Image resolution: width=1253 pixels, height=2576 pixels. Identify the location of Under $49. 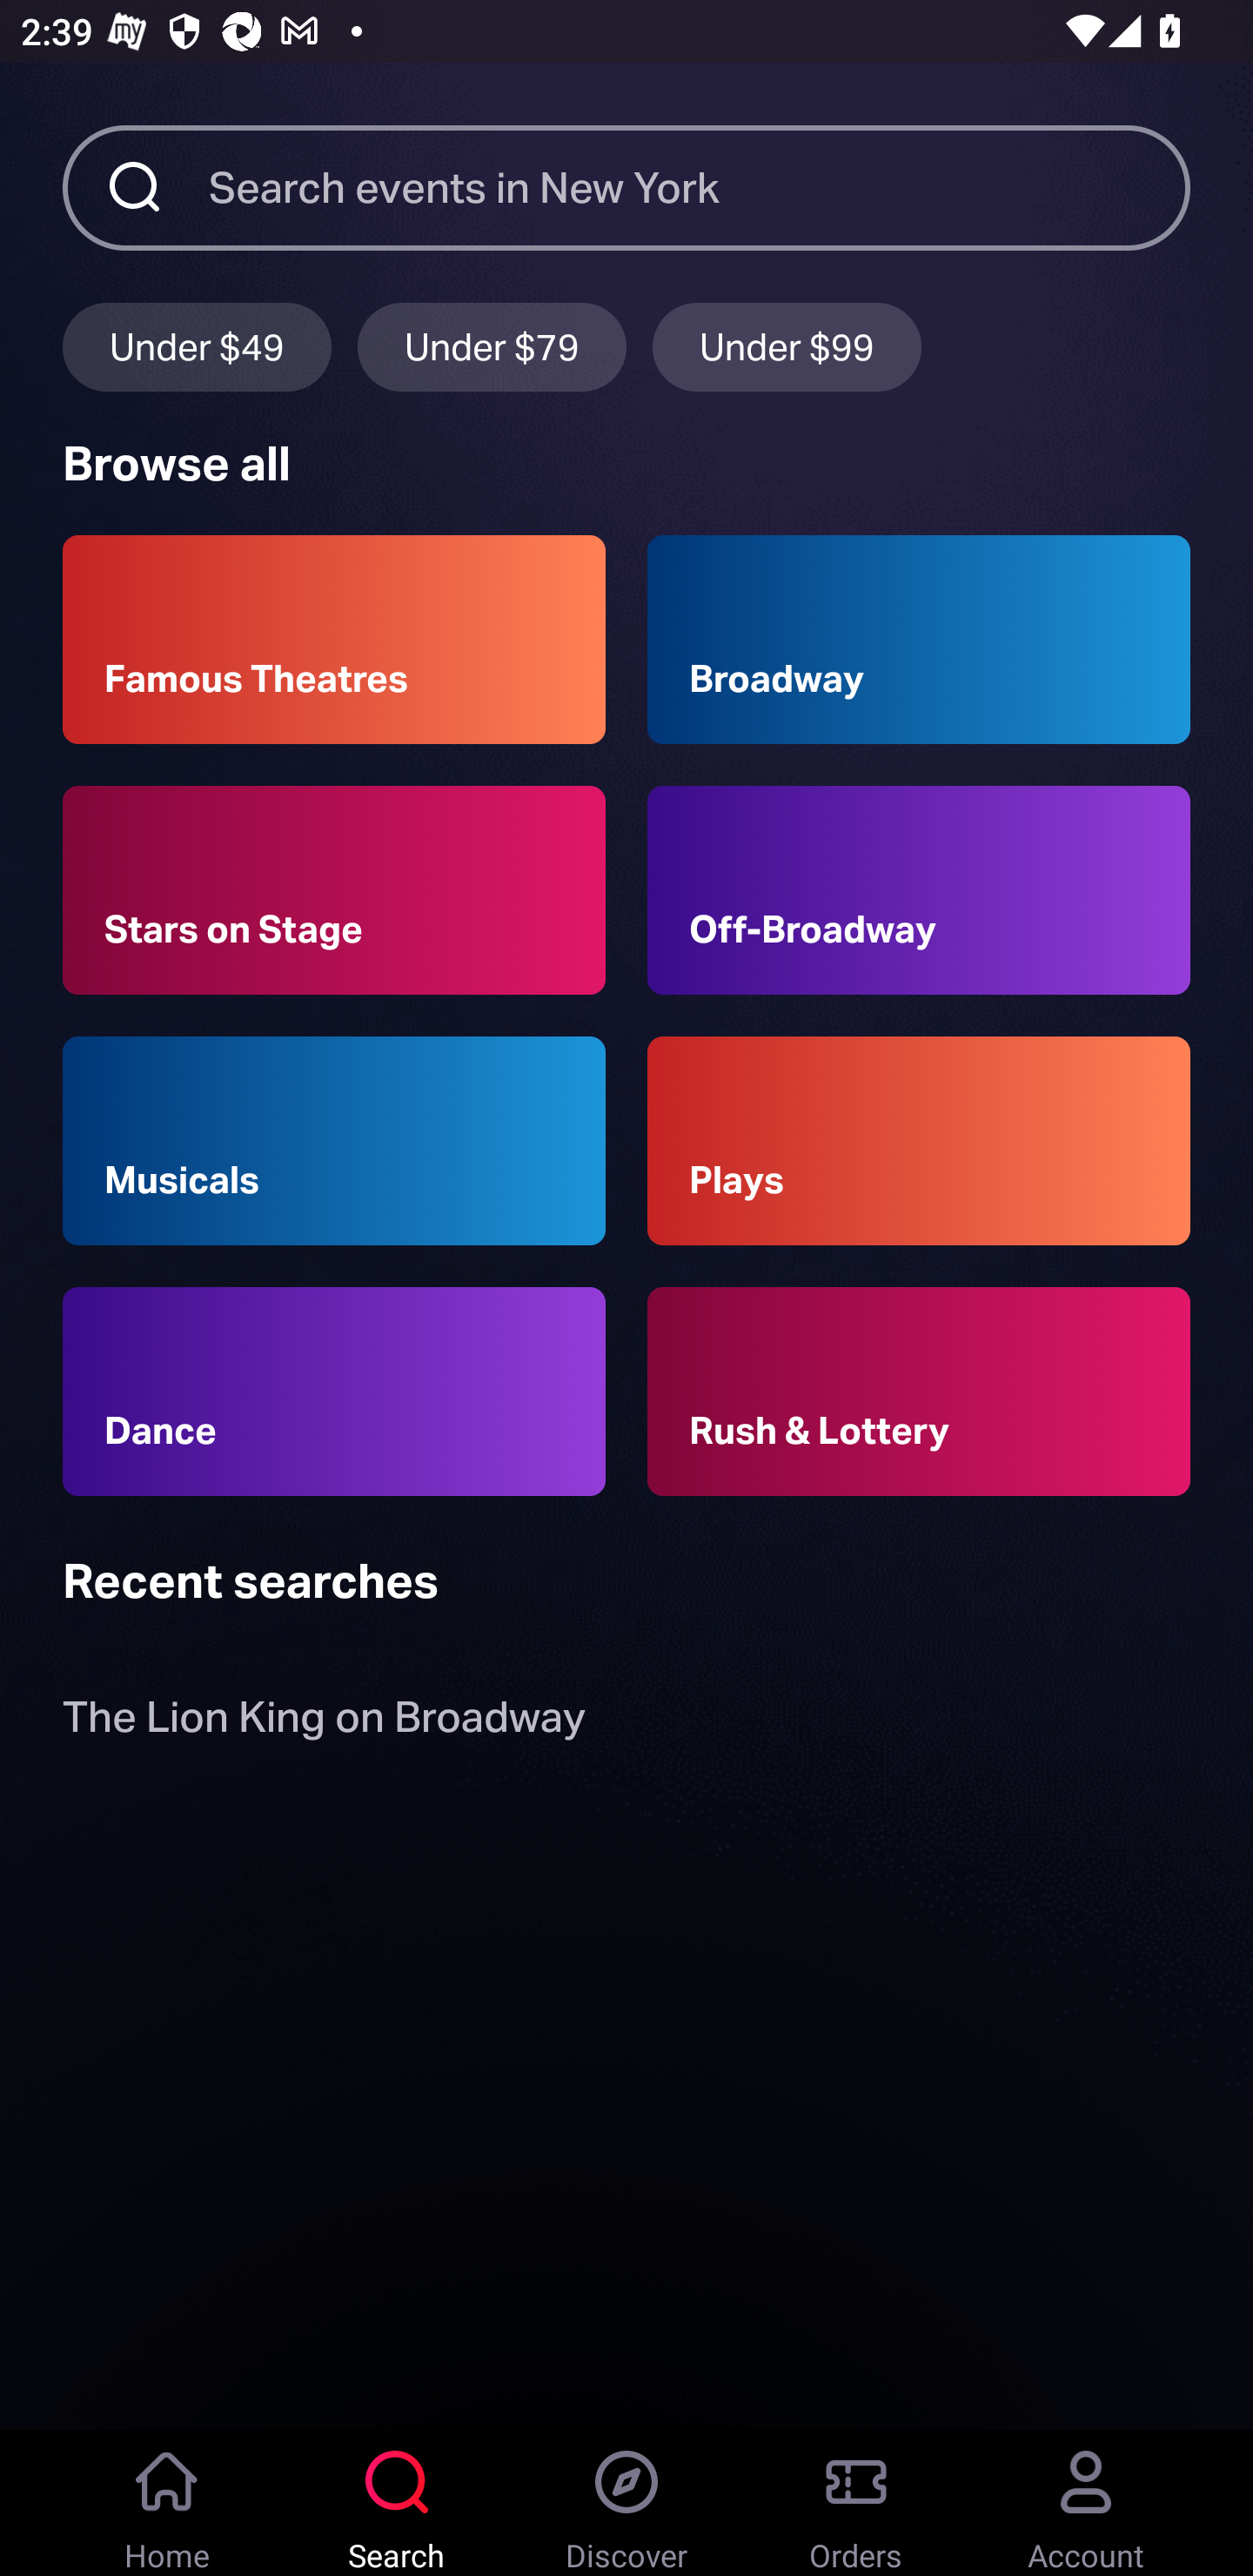
(197, 347).